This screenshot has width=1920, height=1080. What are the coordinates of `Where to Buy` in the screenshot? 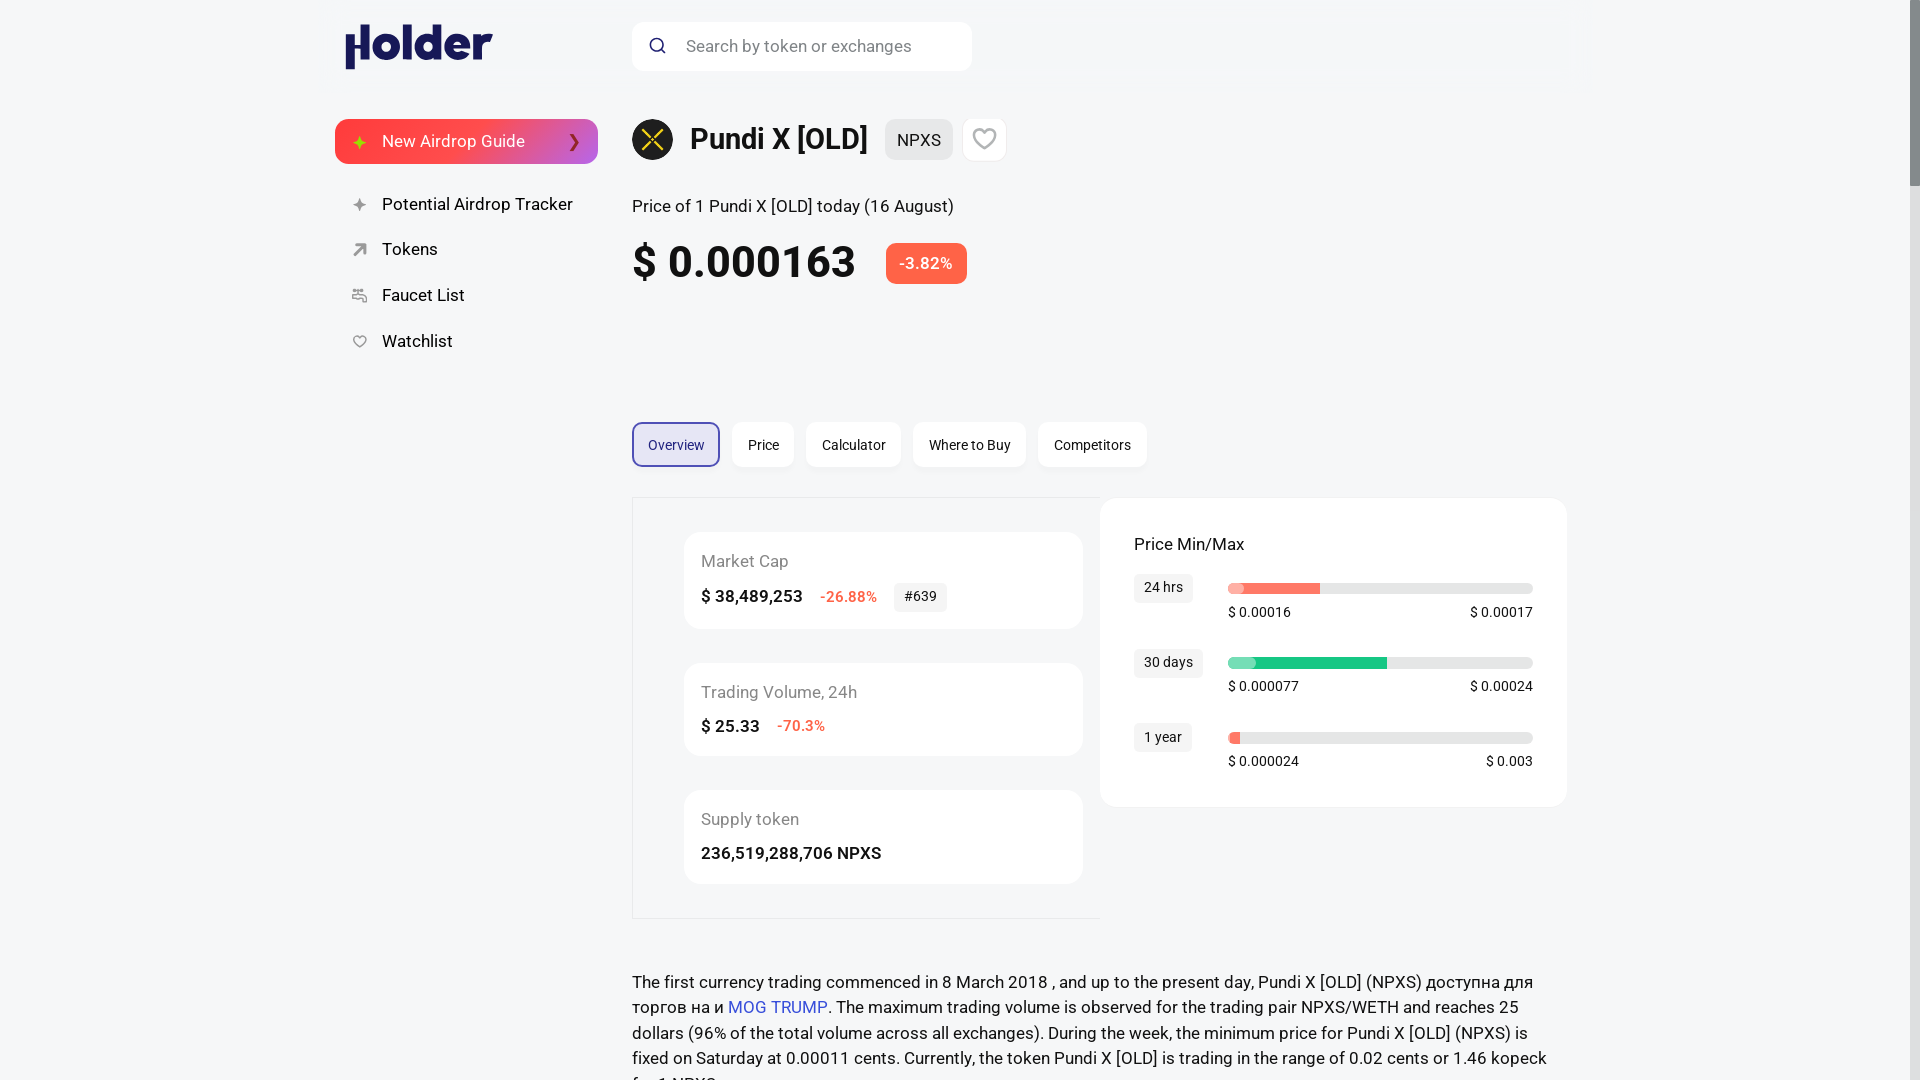 It's located at (692, 433).